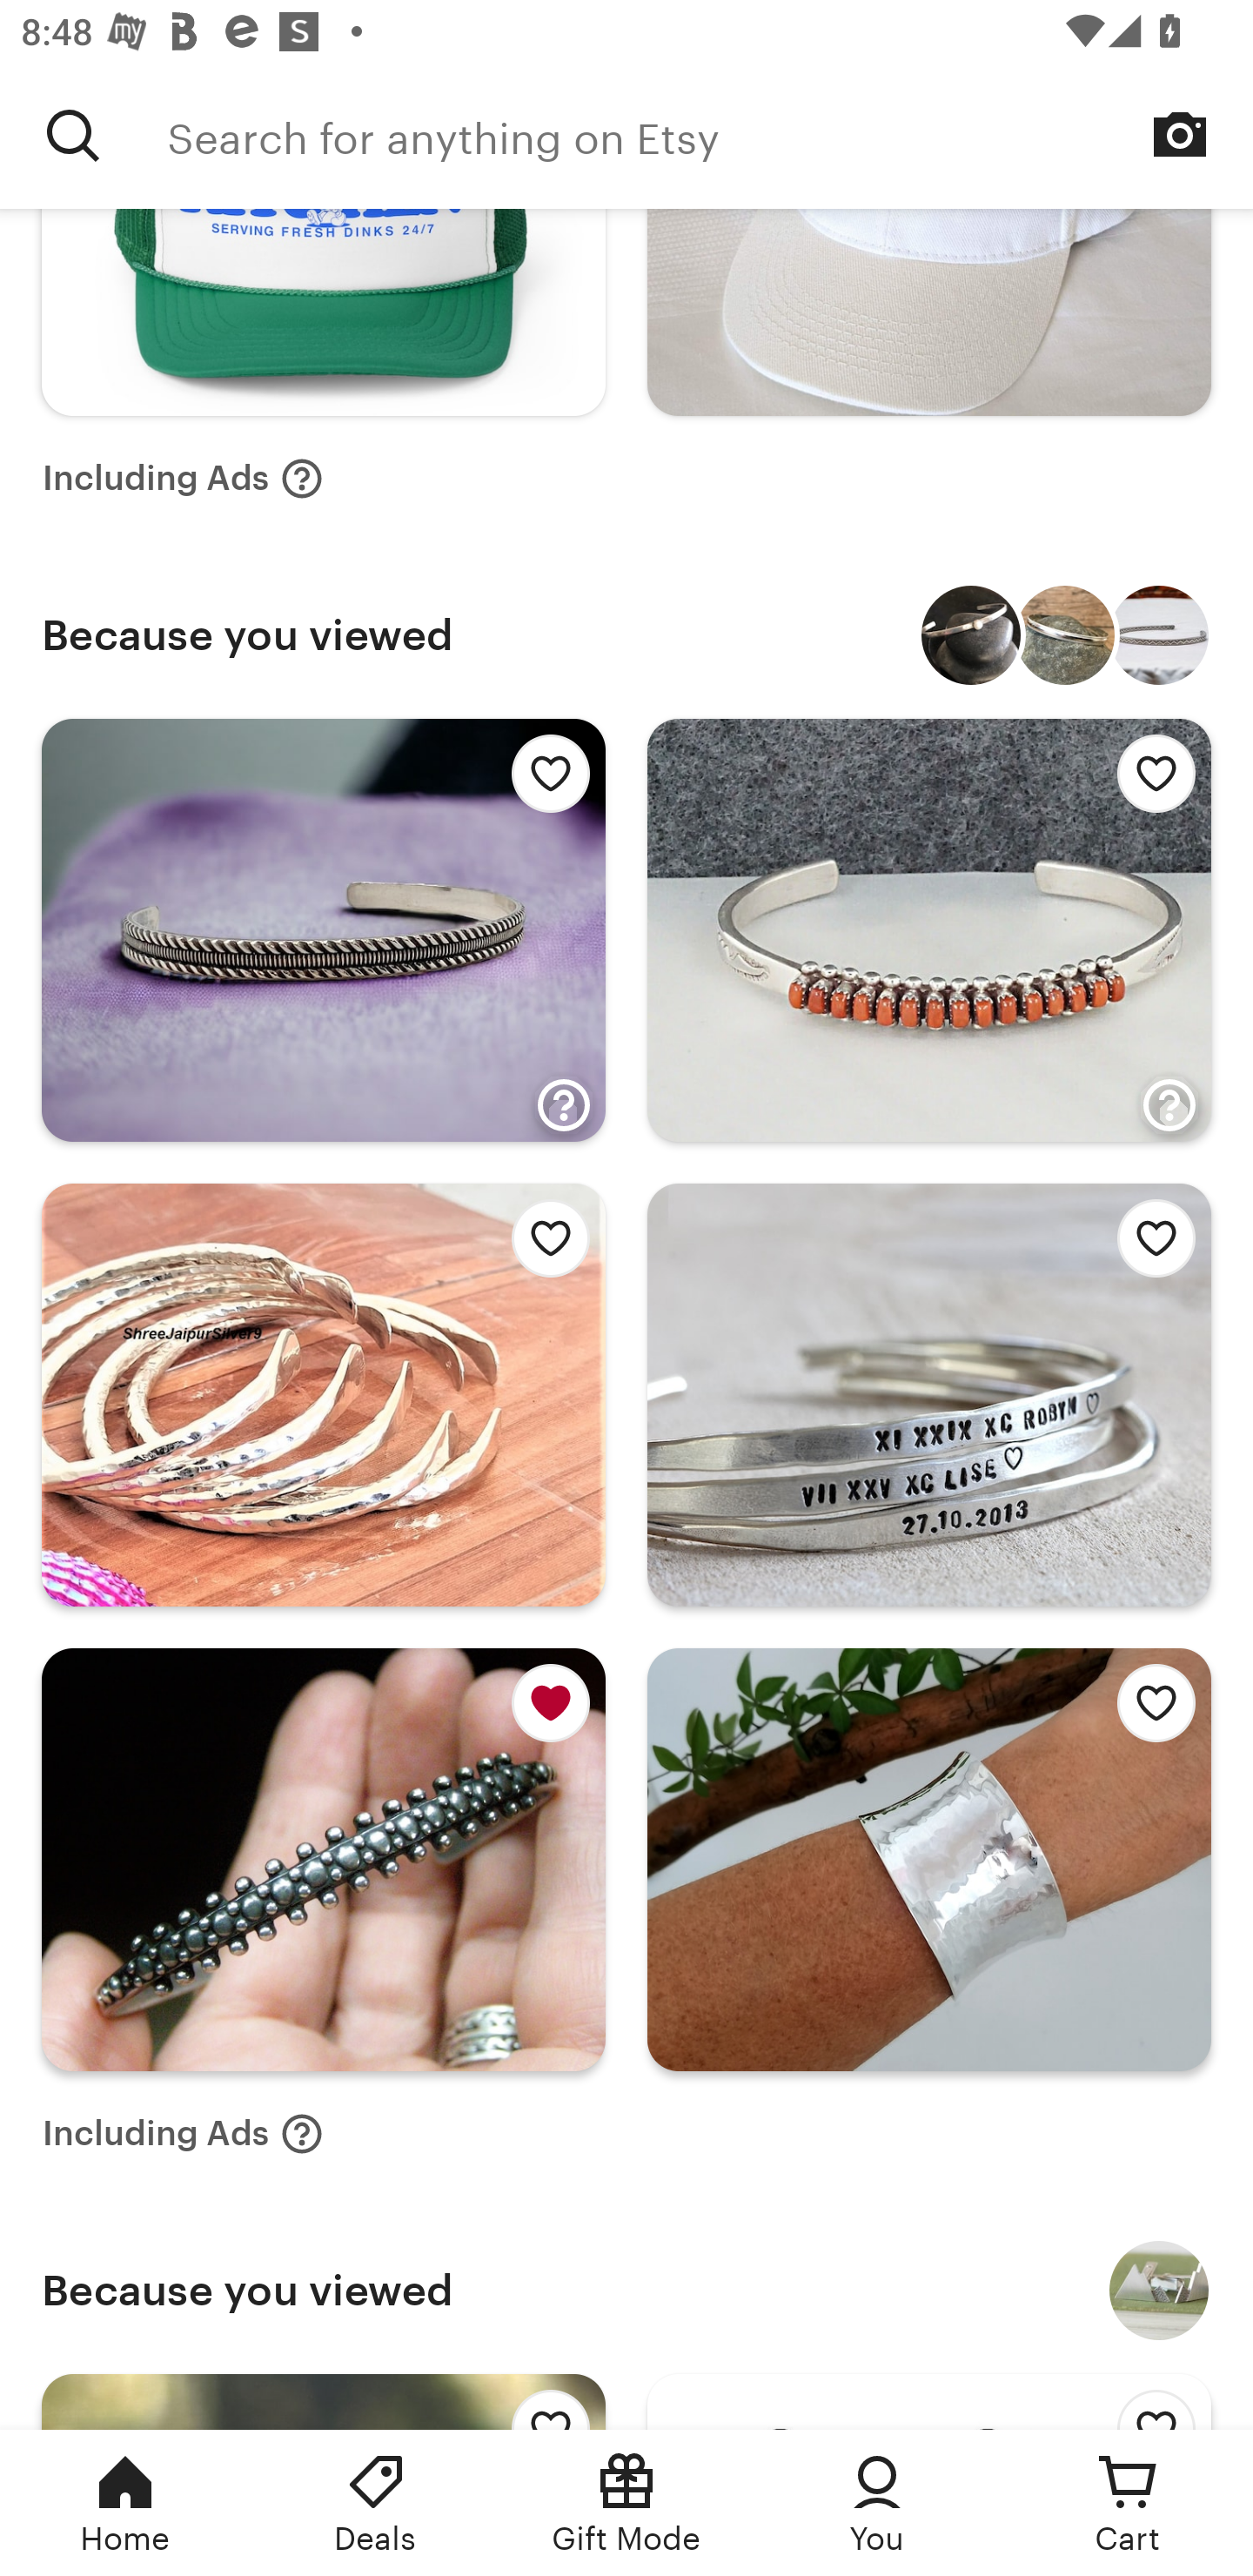  What do you see at coordinates (1180, 134) in the screenshot?
I see `Search by image` at bounding box center [1180, 134].